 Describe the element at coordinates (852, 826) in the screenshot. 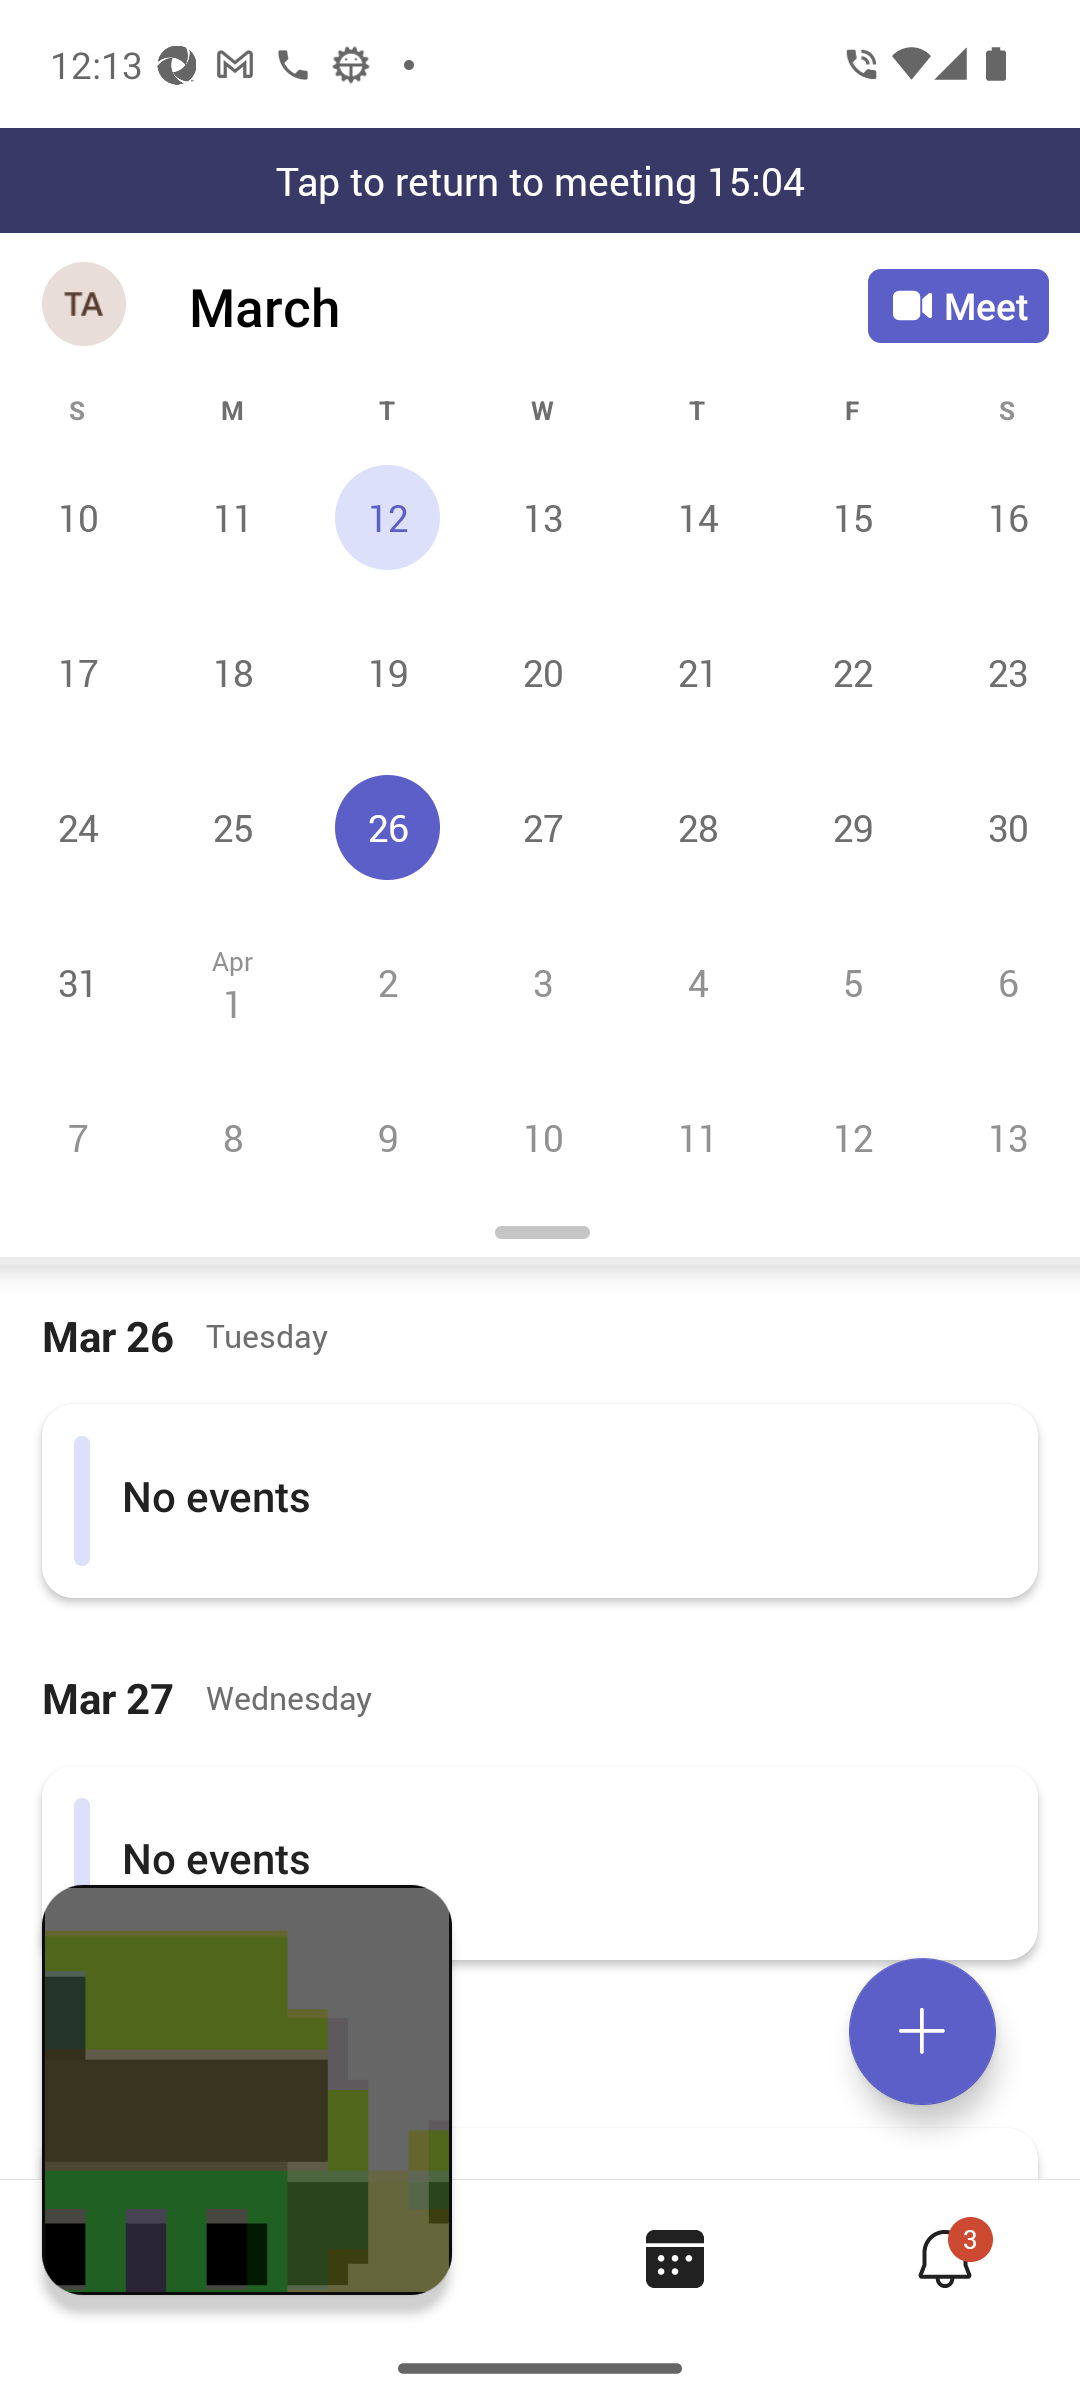

I see `Friday, March 29 29` at that location.